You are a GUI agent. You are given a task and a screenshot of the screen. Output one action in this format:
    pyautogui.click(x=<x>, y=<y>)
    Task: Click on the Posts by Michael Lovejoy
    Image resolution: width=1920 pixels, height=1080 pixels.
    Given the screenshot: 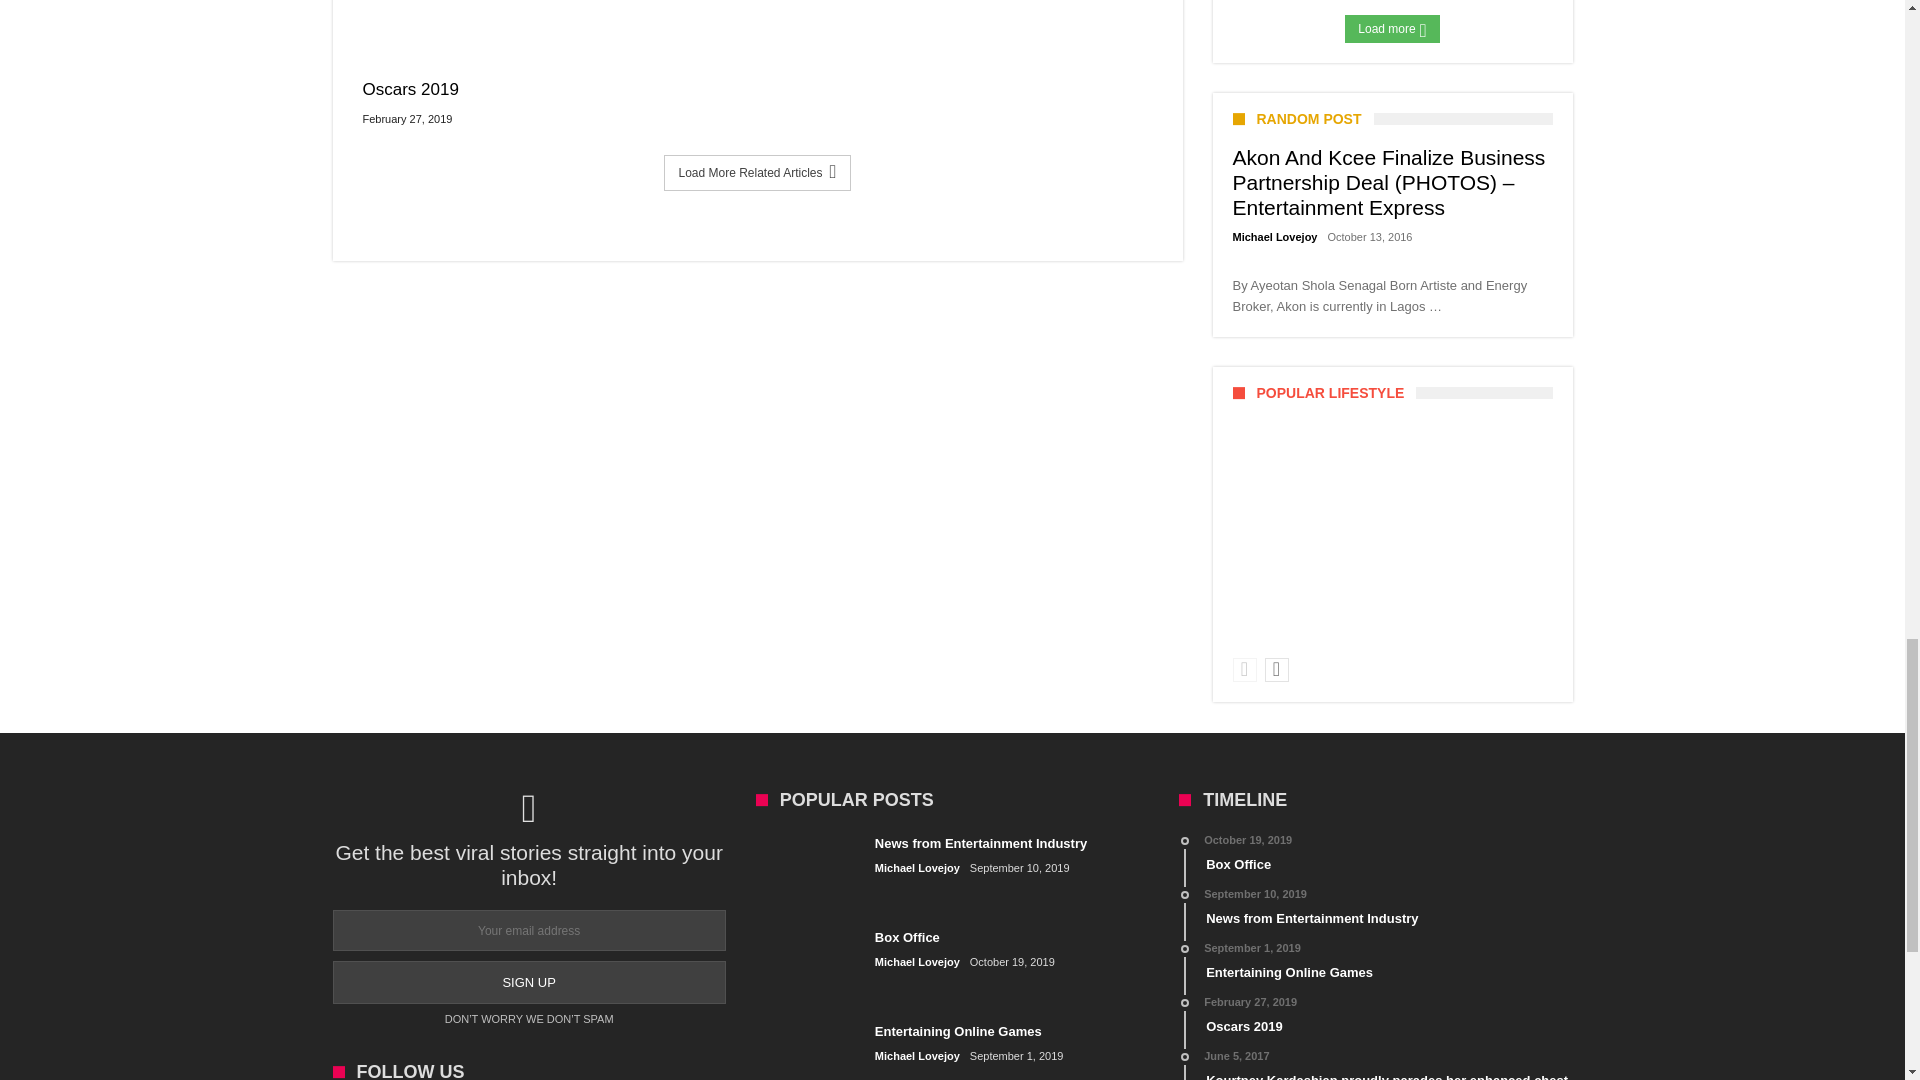 What is the action you would take?
    pyautogui.click(x=1274, y=238)
    